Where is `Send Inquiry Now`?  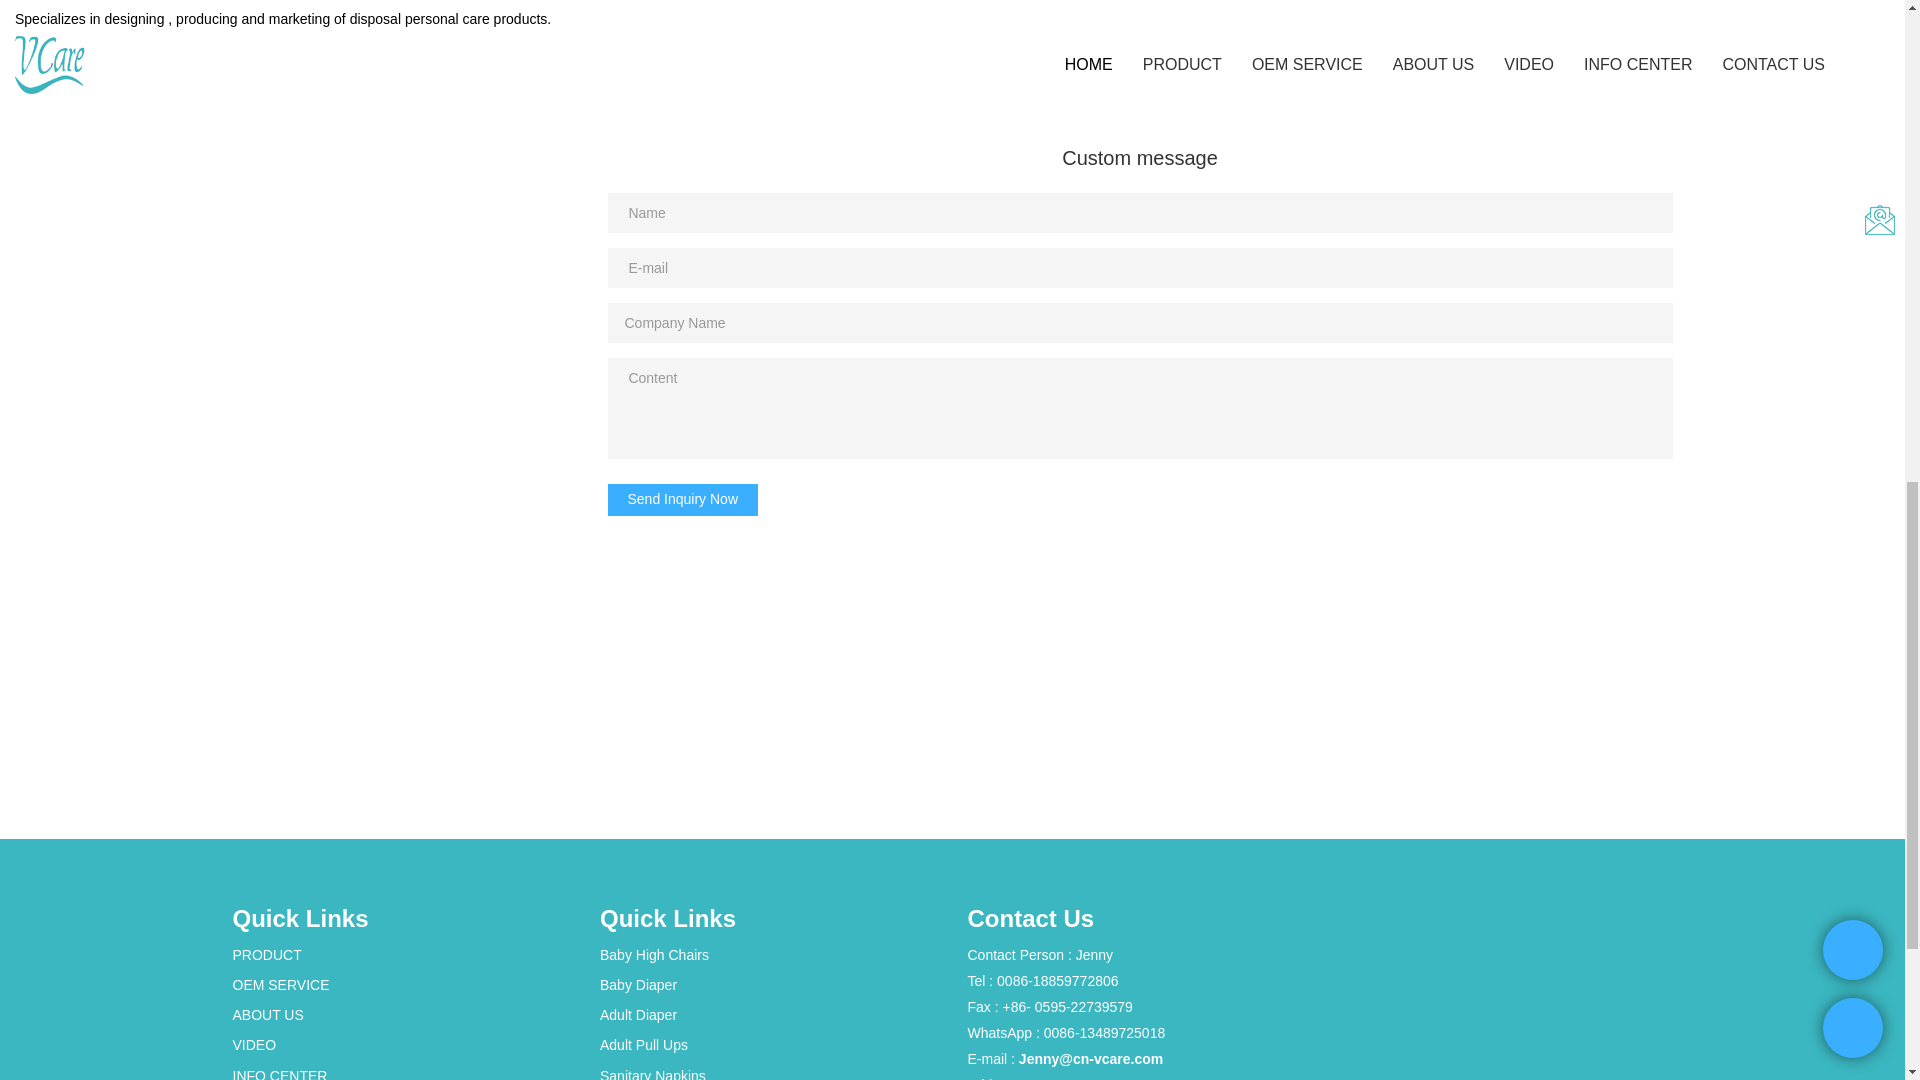
Send Inquiry Now is located at coordinates (683, 500).